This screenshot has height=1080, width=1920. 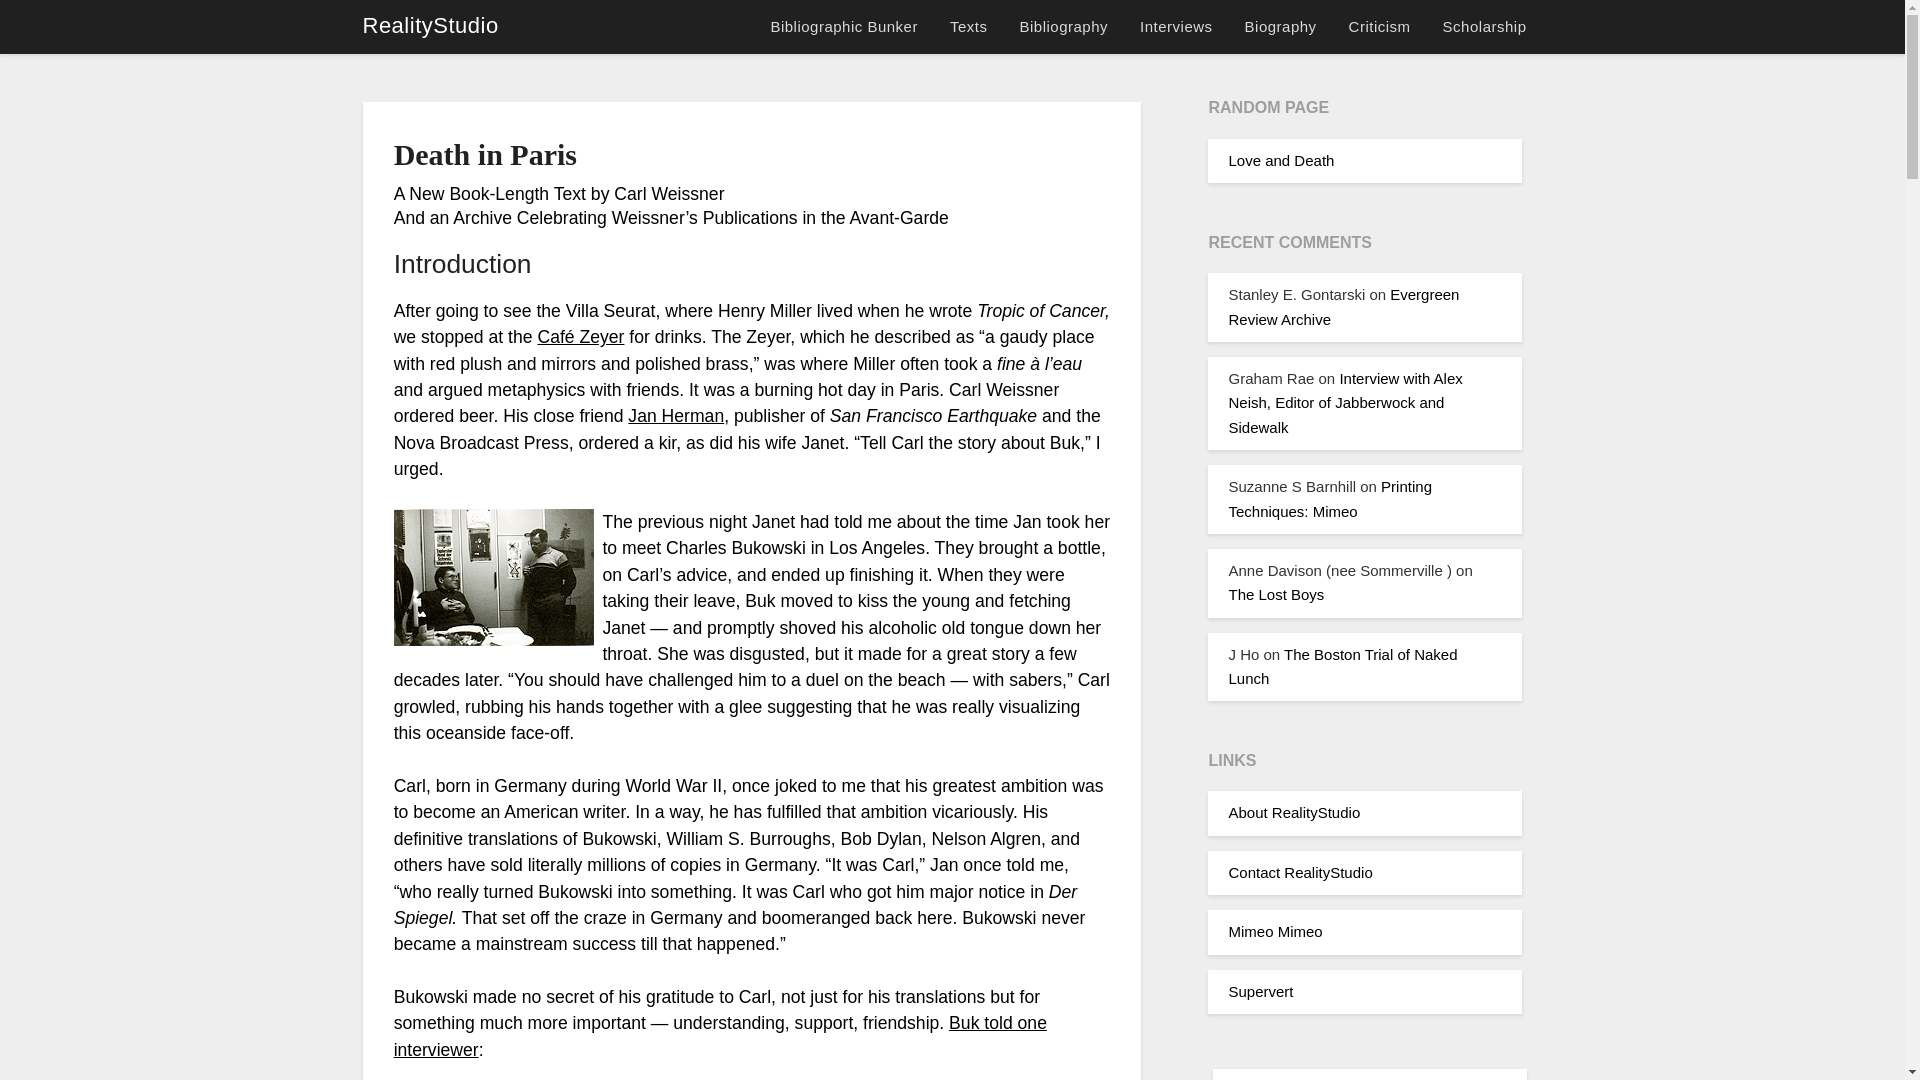 What do you see at coordinates (430, 26) in the screenshot?
I see `RealityStudio` at bounding box center [430, 26].